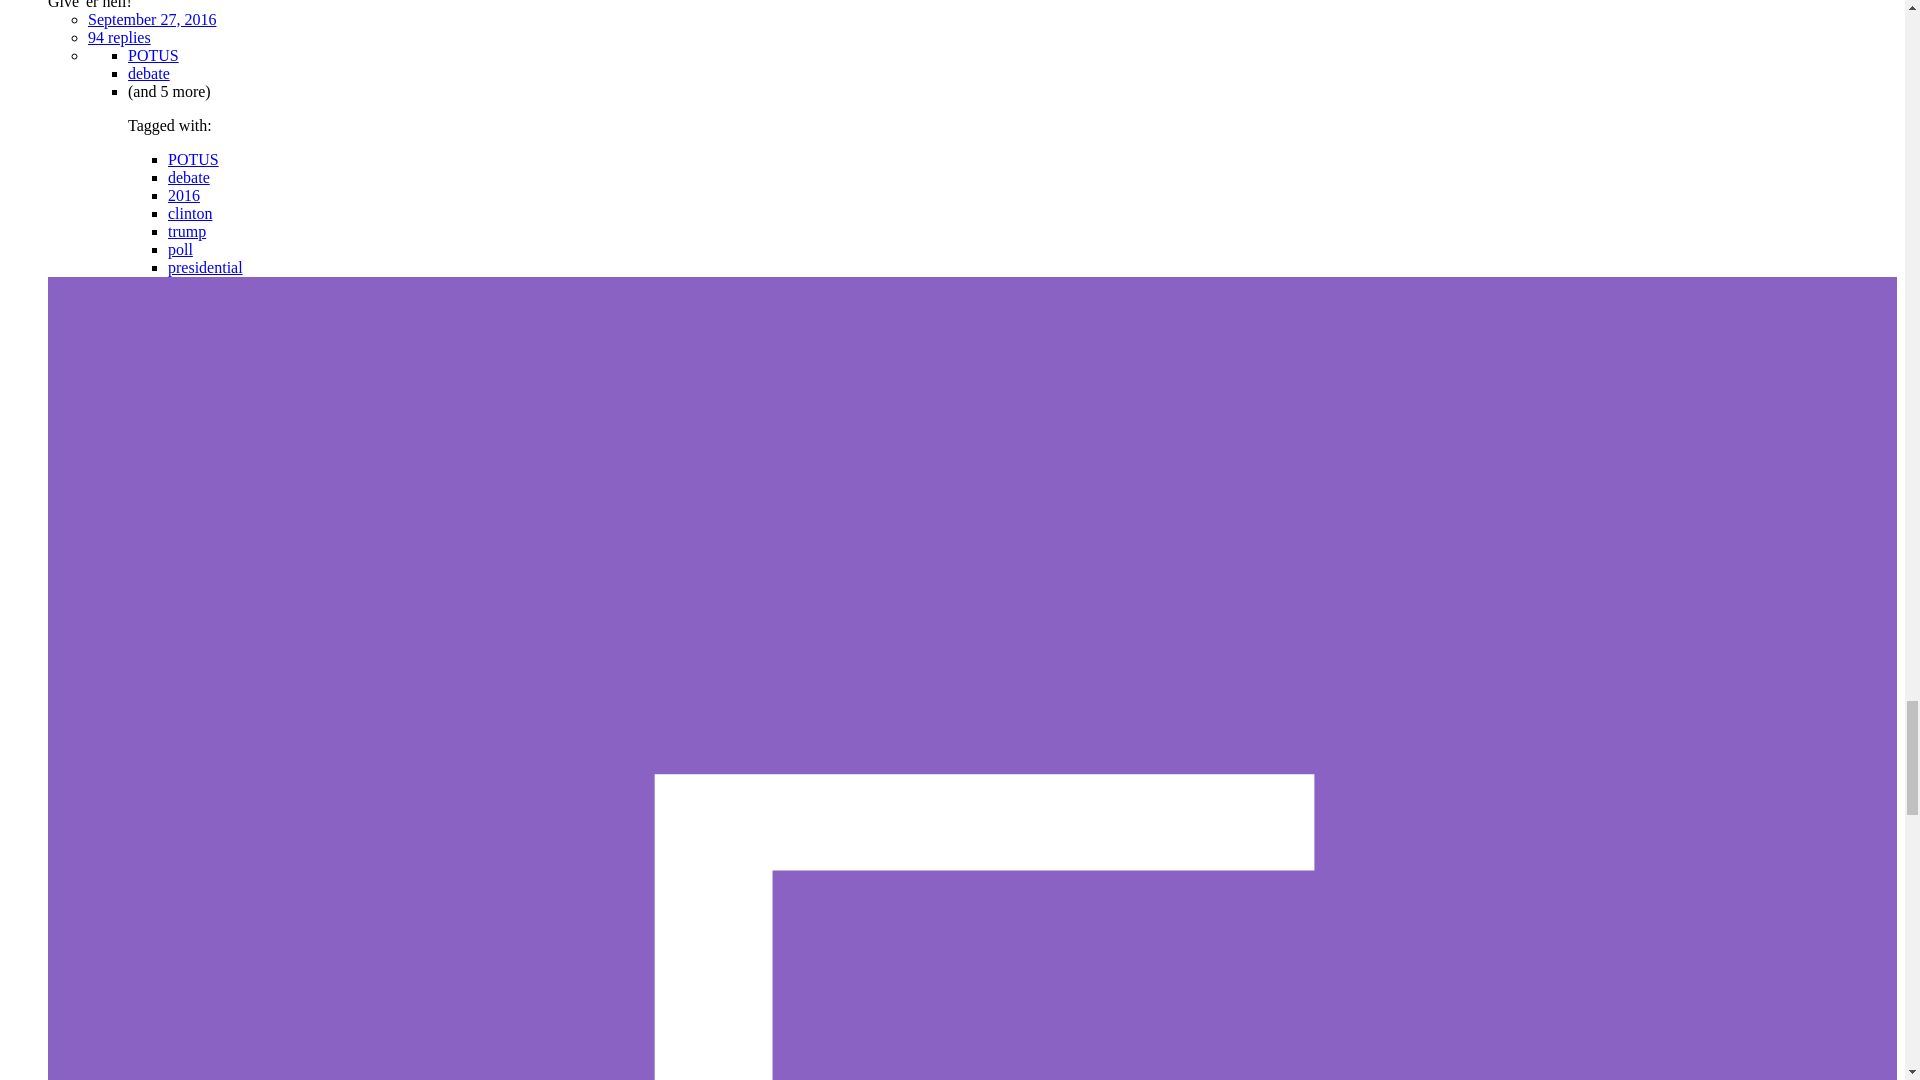  Describe the element at coordinates (149, 73) in the screenshot. I see `Find other content tagged with 'debate'` at that location.